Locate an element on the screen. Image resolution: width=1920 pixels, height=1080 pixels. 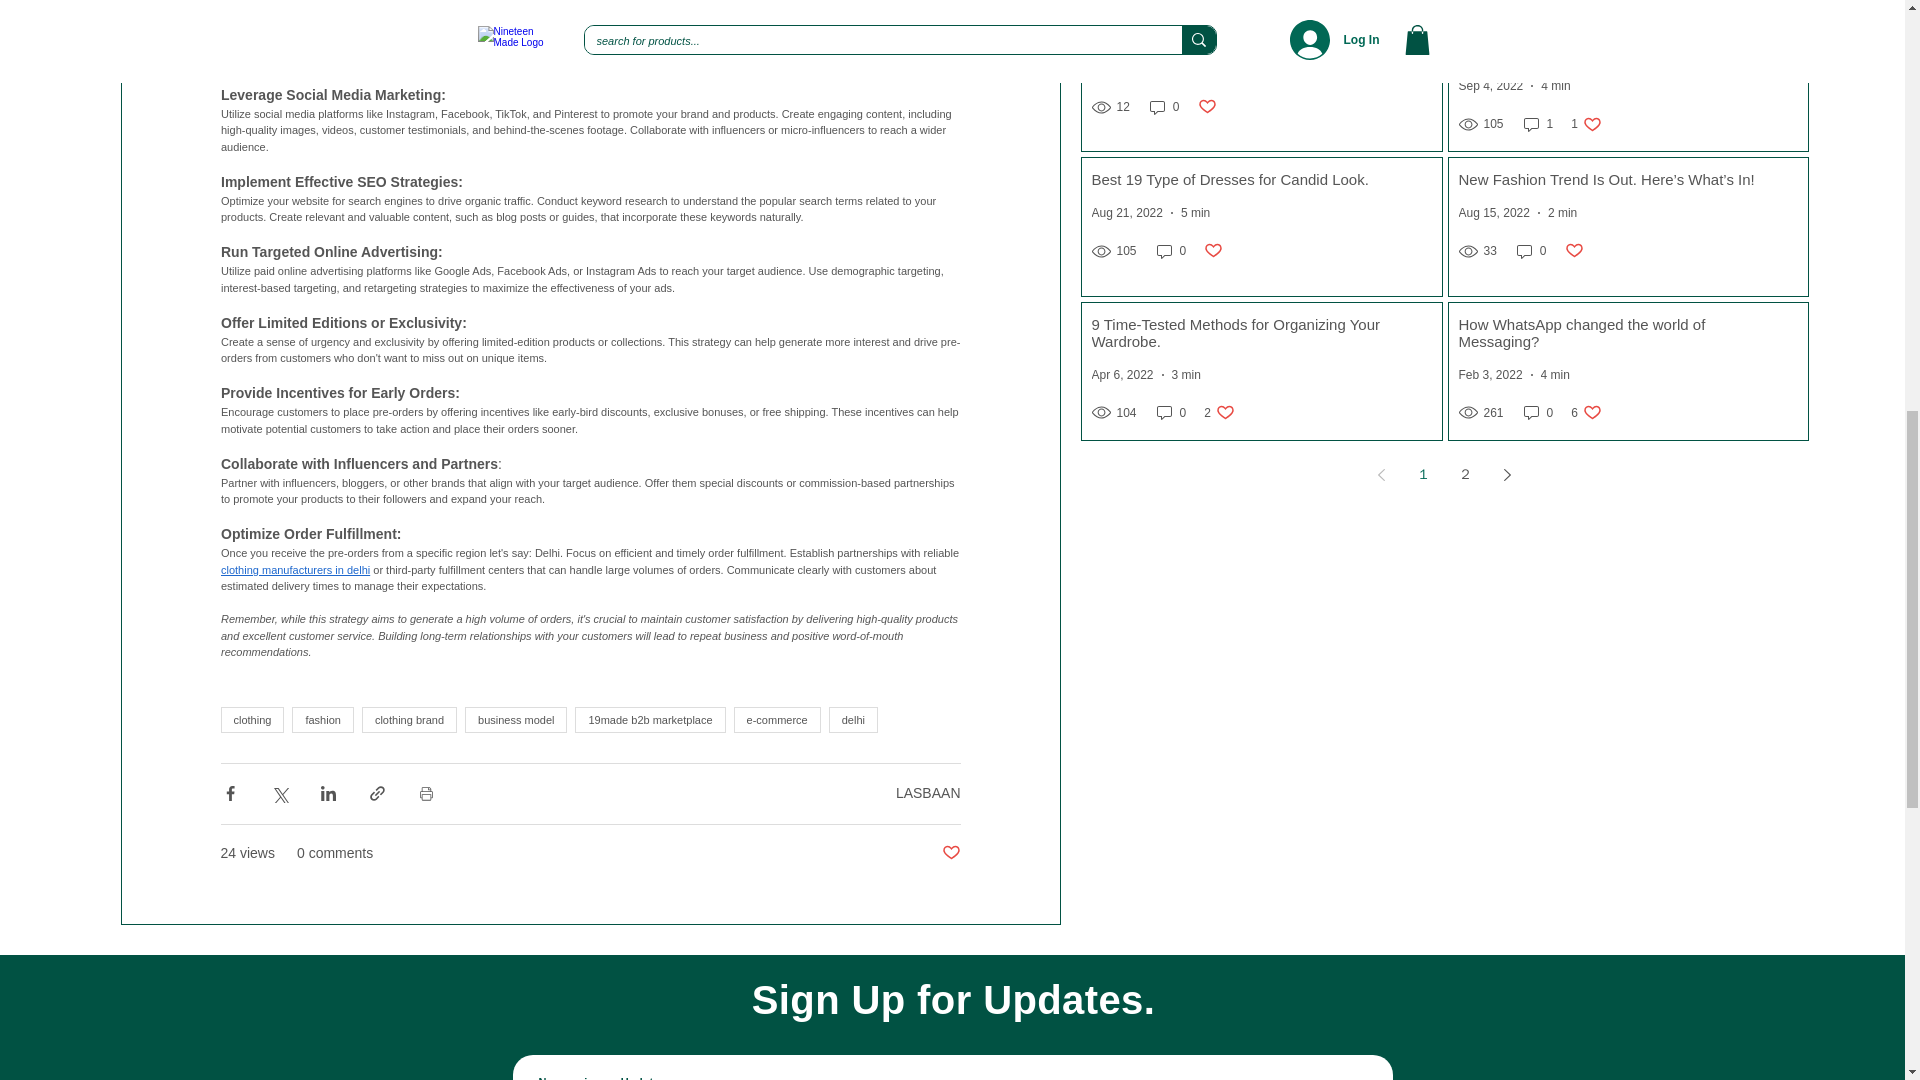
delhi is located at coordinates (853, 720).